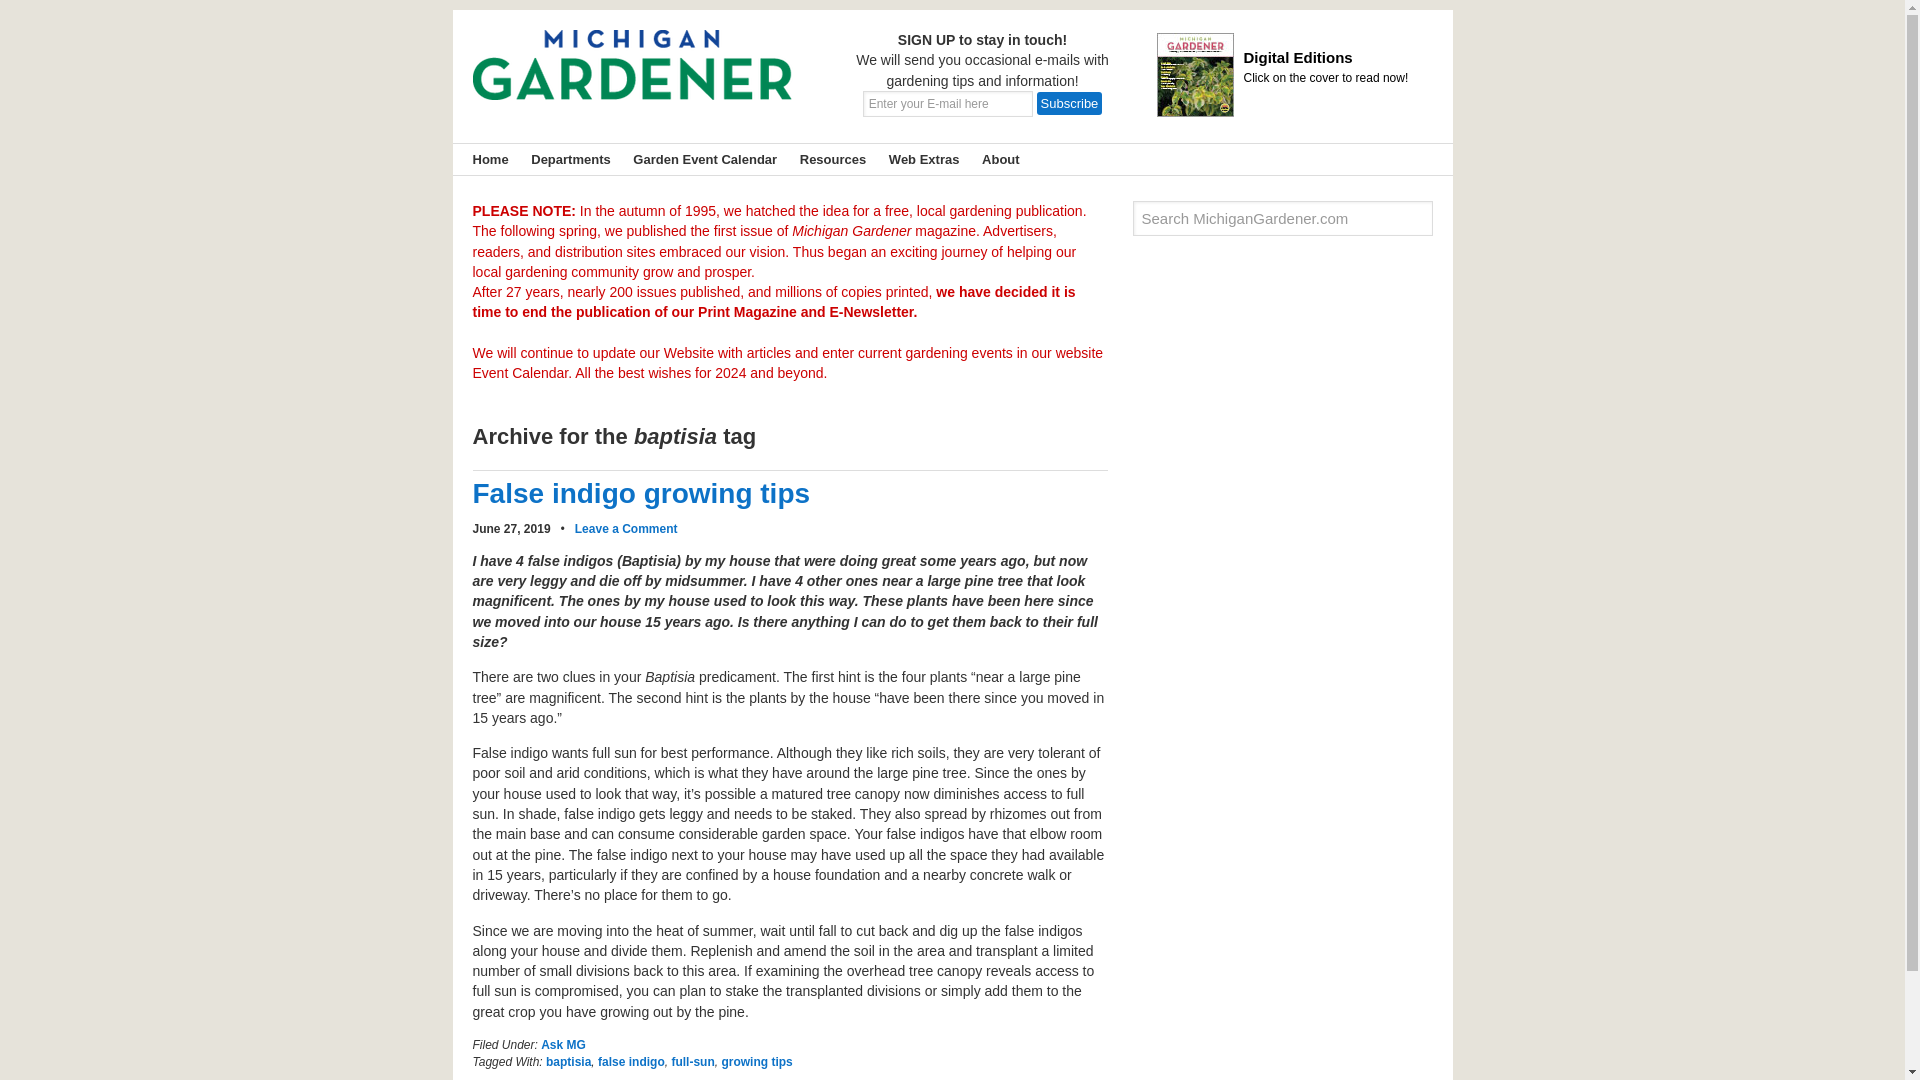  Describe the element at coordinates (630, 1062) in the screenshot. I see `false indigo` at that location.